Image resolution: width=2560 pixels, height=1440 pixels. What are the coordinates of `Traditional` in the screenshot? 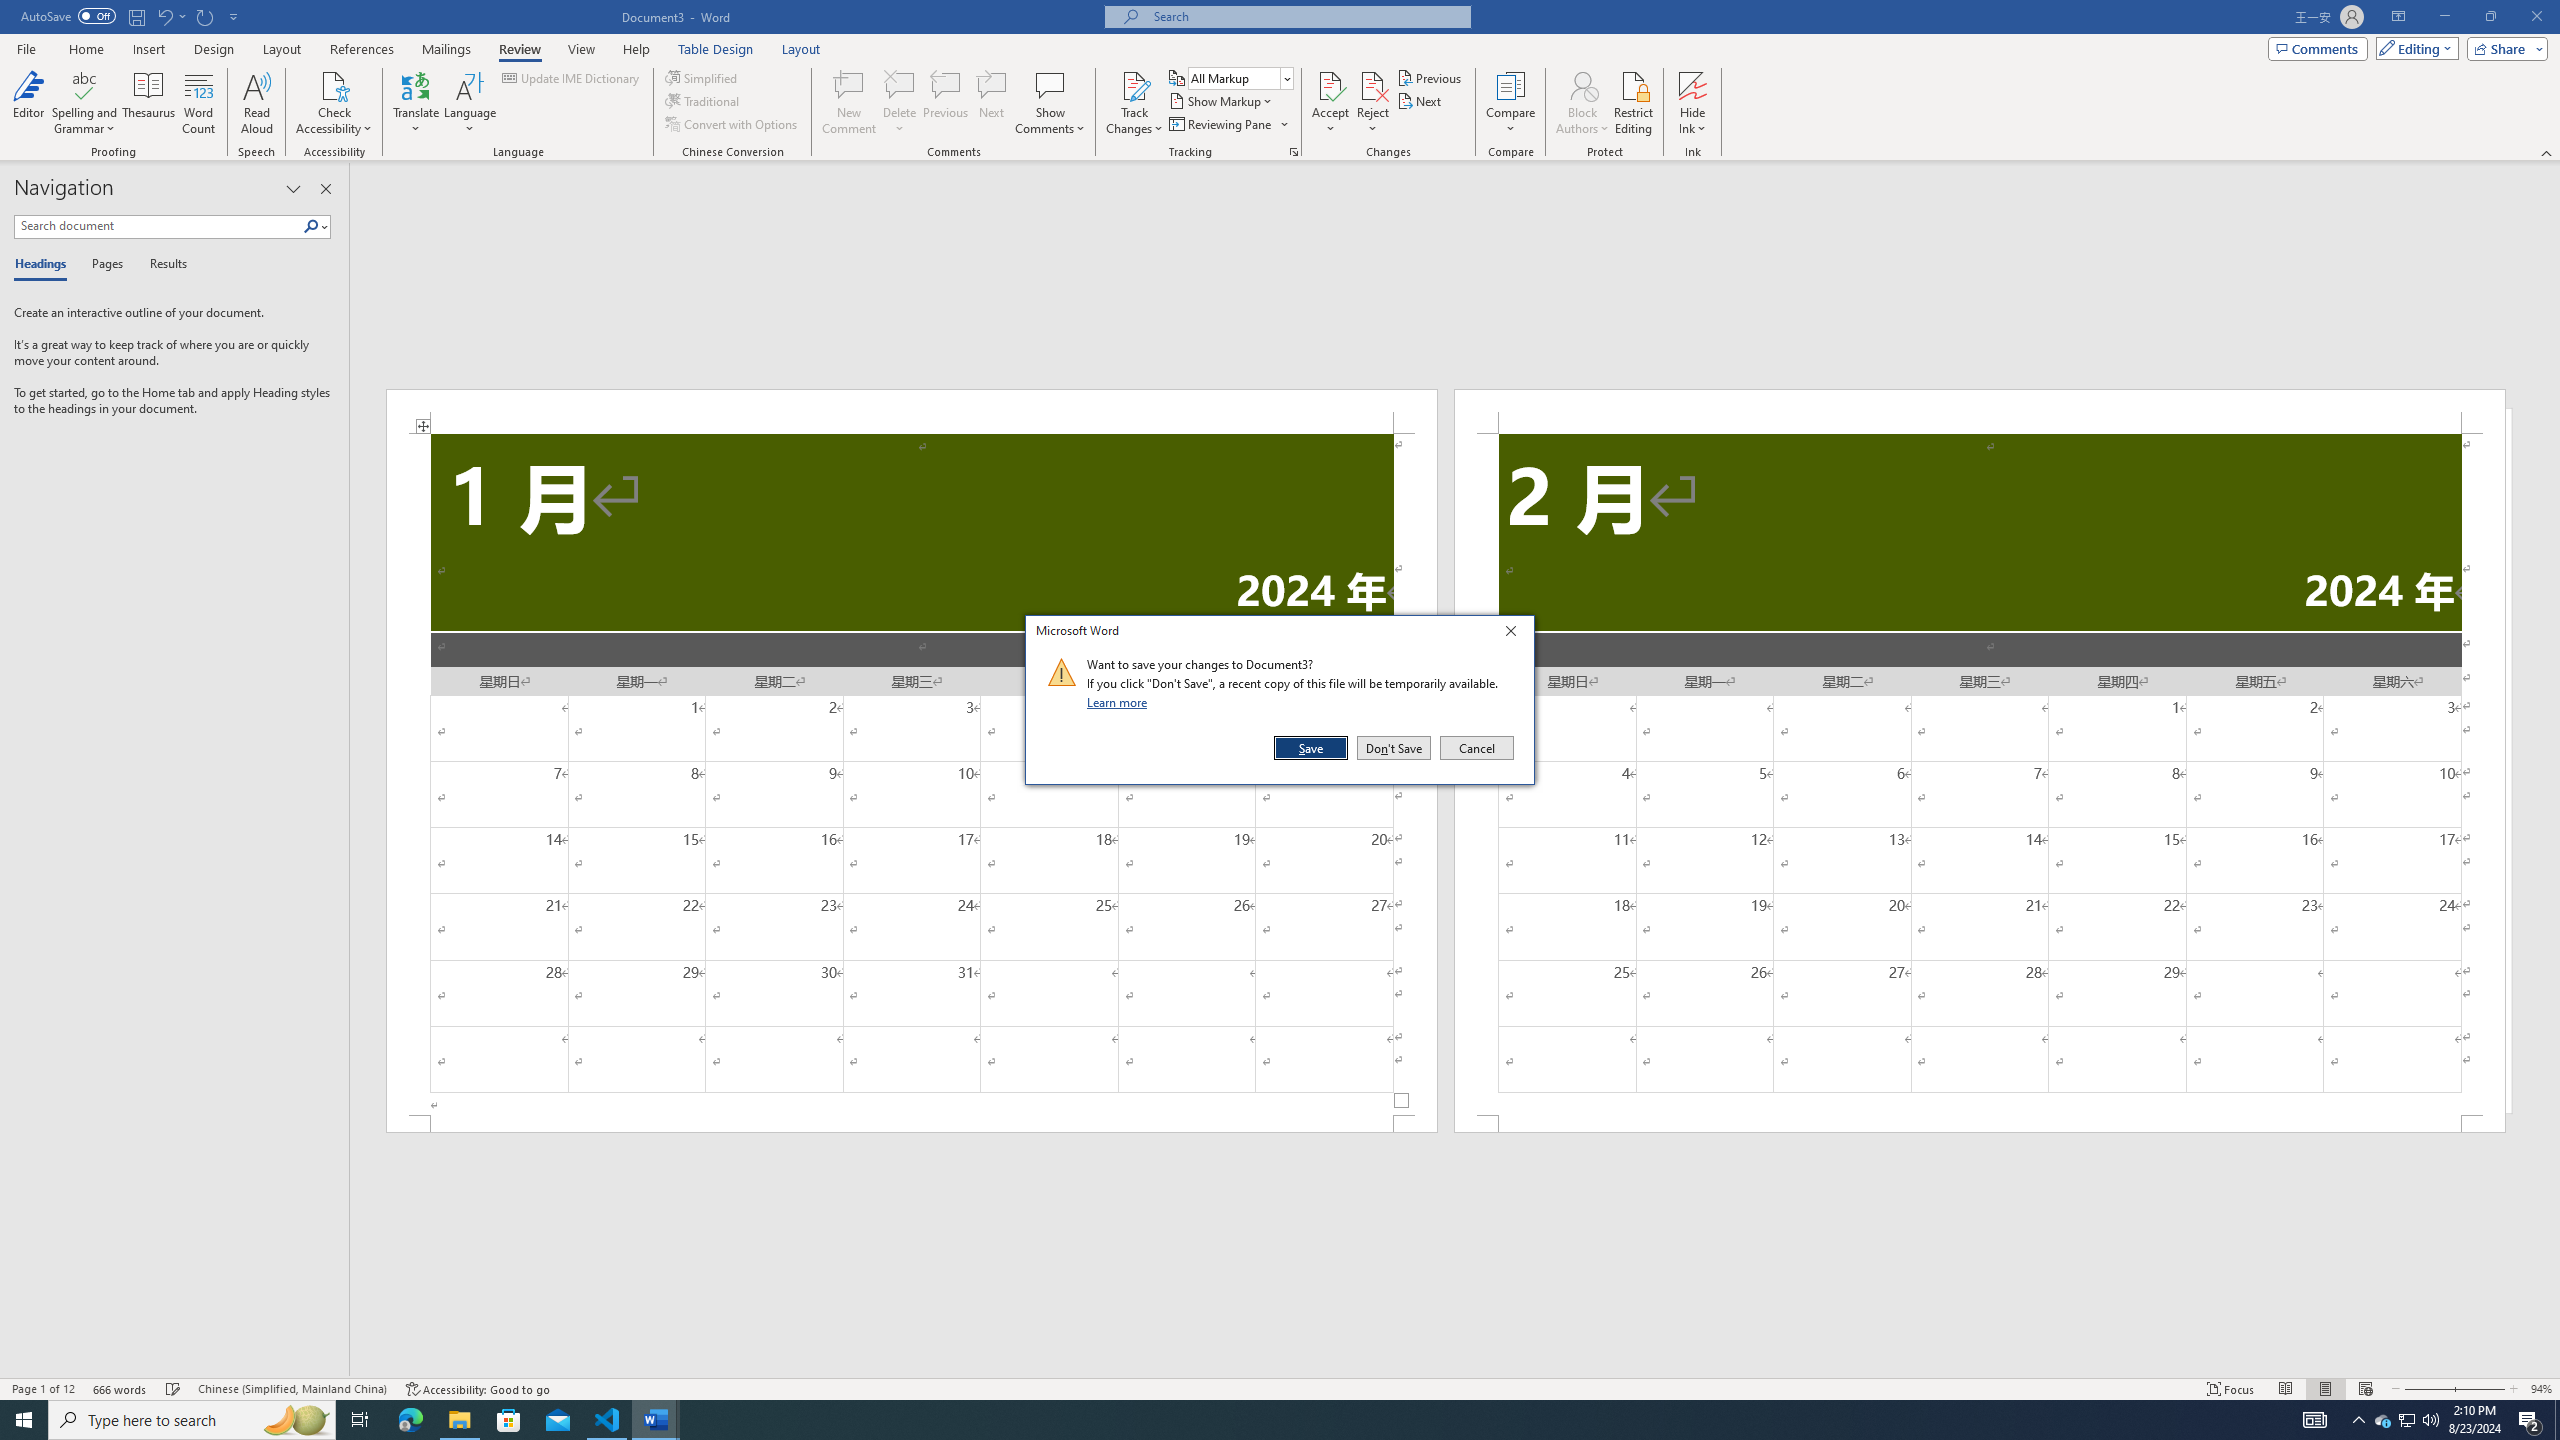 It's located at (704, 100).